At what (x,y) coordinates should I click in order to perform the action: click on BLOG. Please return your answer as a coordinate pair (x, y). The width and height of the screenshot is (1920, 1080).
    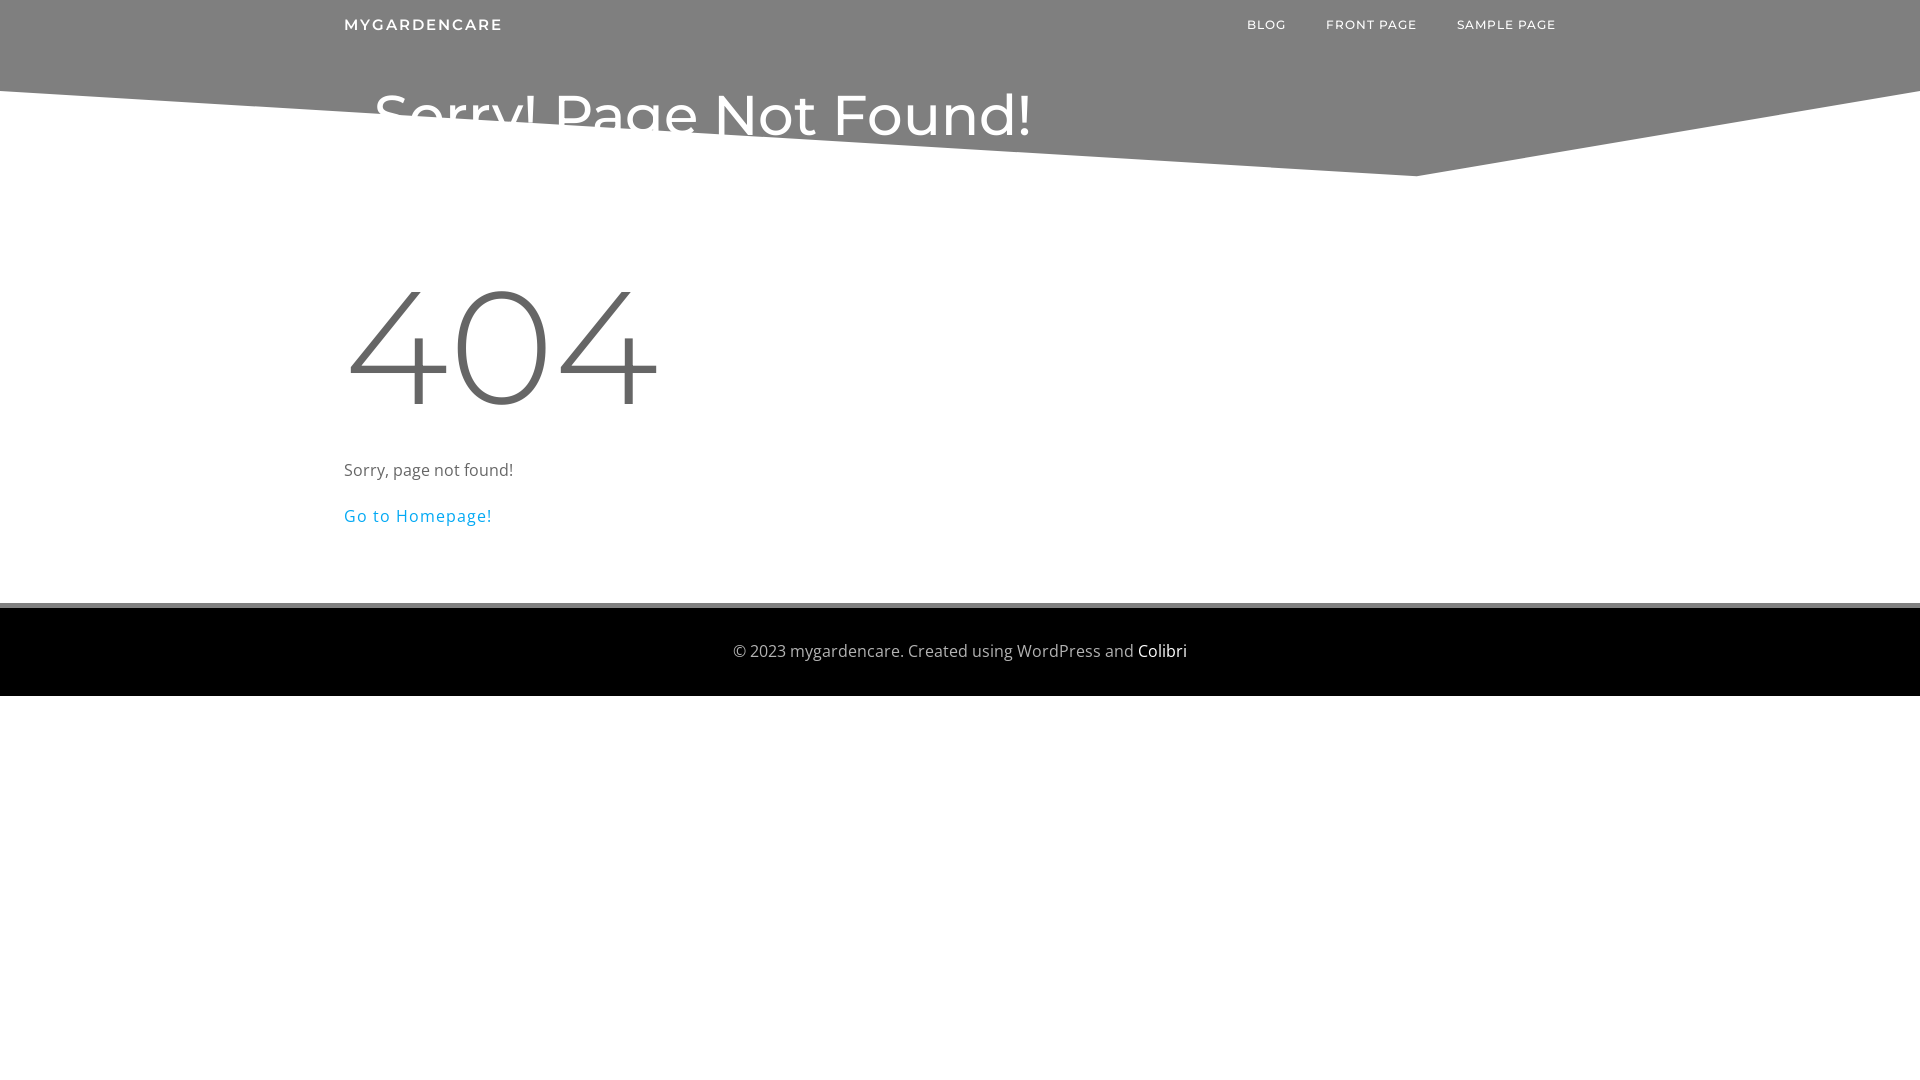
    Looking at the image, I should click on (1266, 25).